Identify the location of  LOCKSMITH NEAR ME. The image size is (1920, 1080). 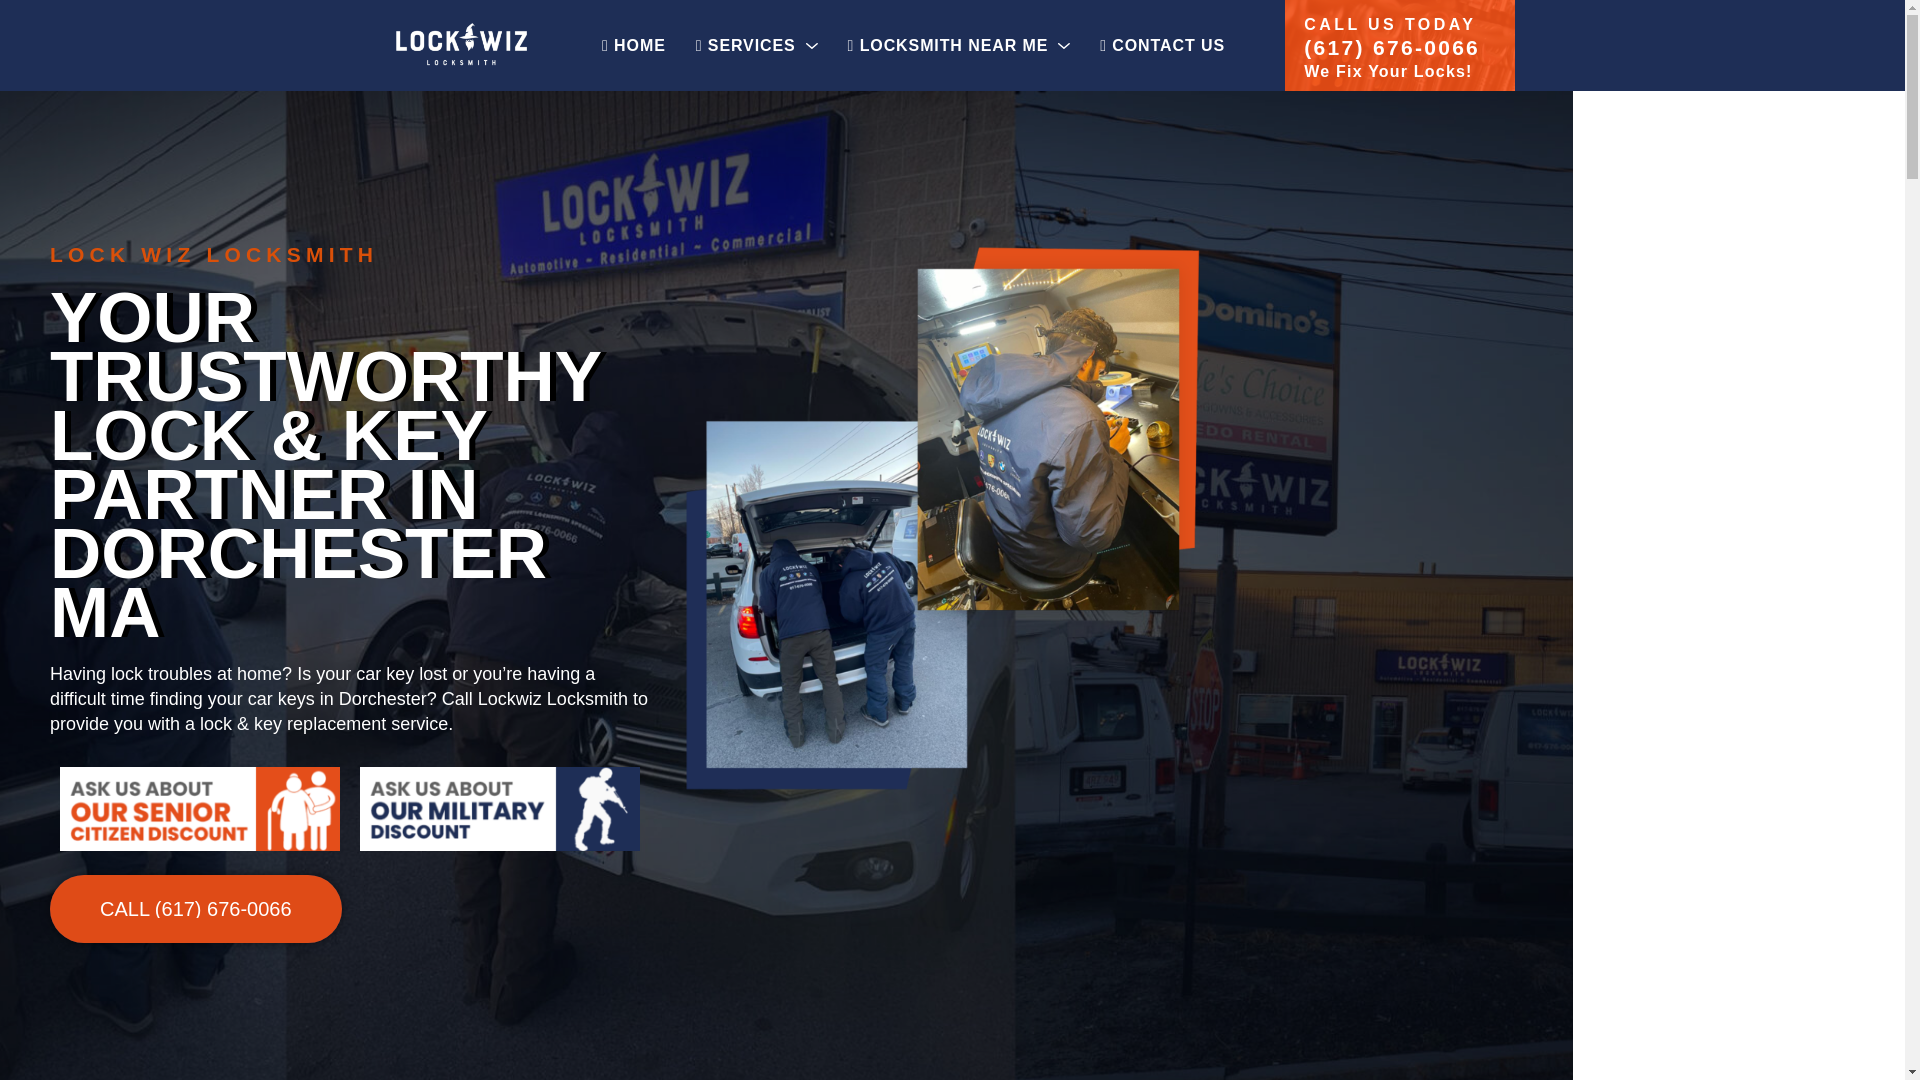
(960, 45).